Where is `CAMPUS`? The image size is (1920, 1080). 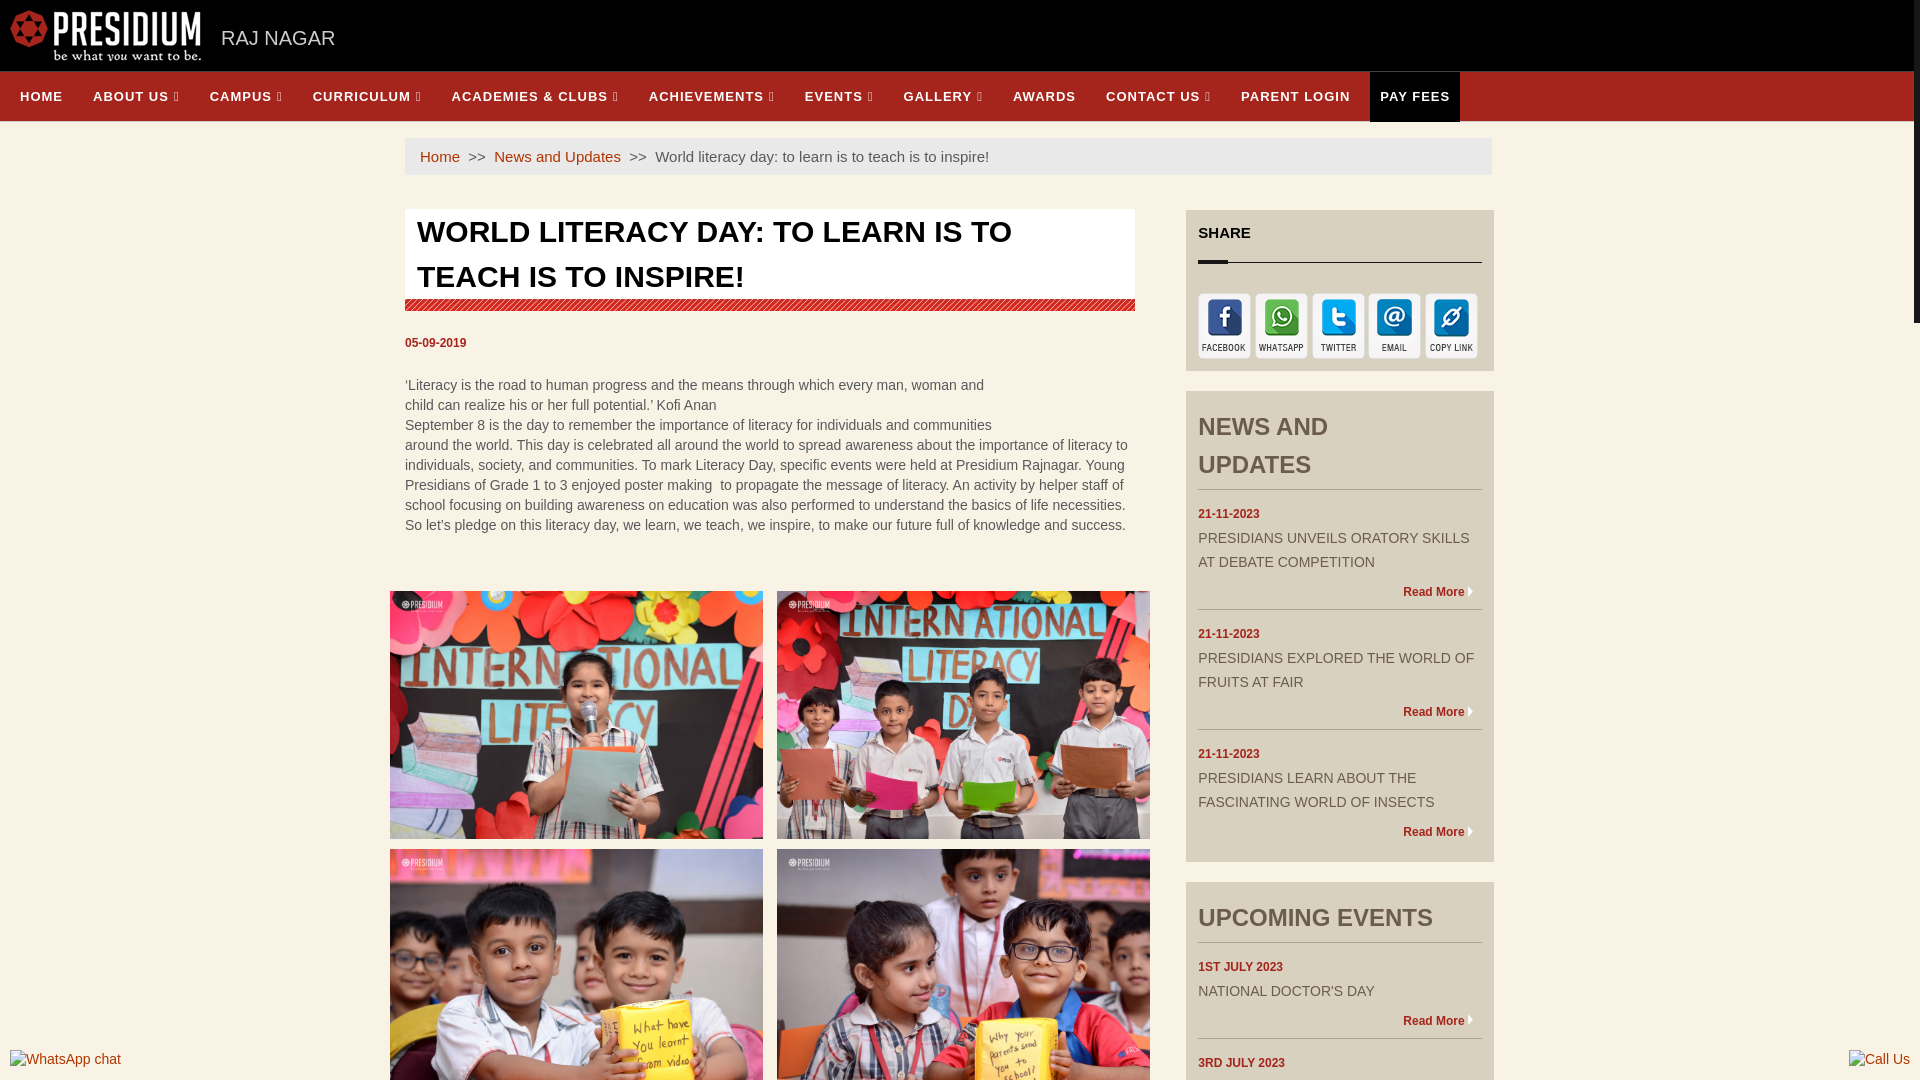
CAMPUS is located at coordinates (246, 96).